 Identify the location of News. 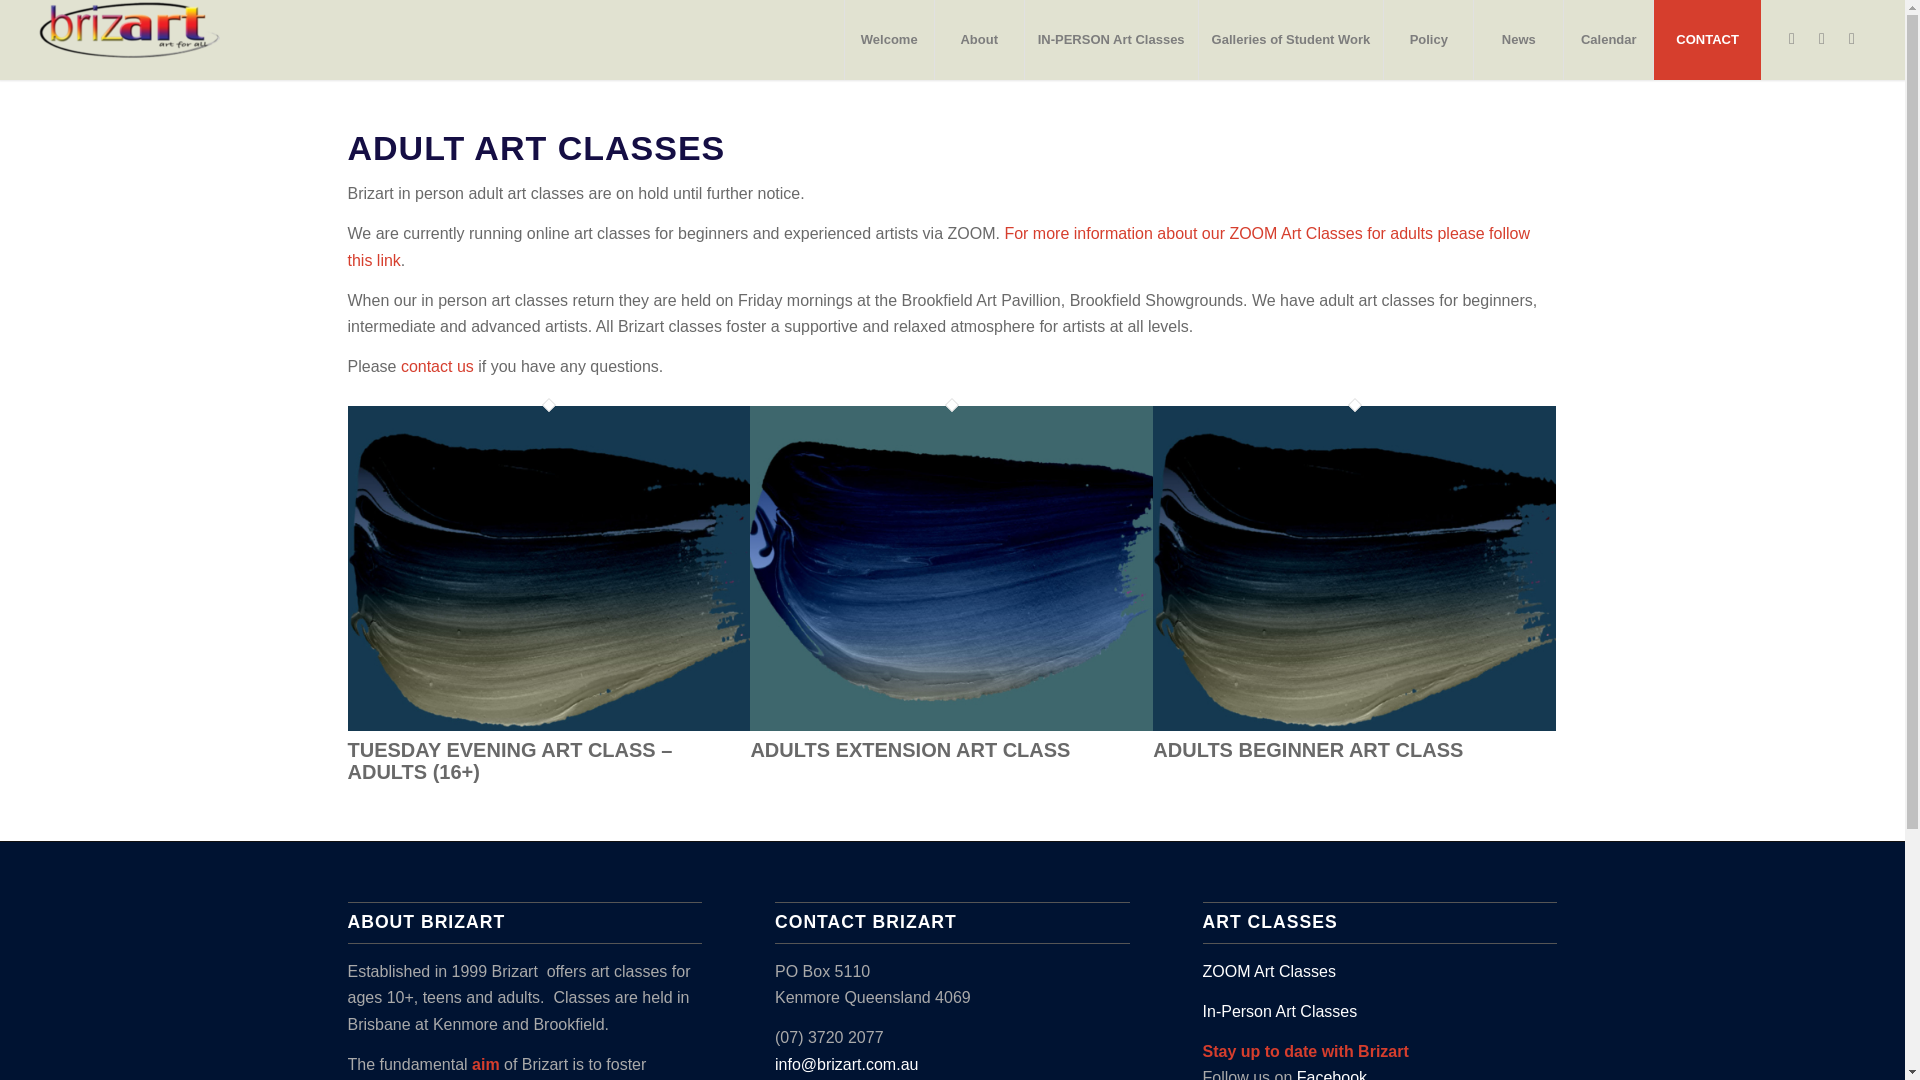
(1517, 40).